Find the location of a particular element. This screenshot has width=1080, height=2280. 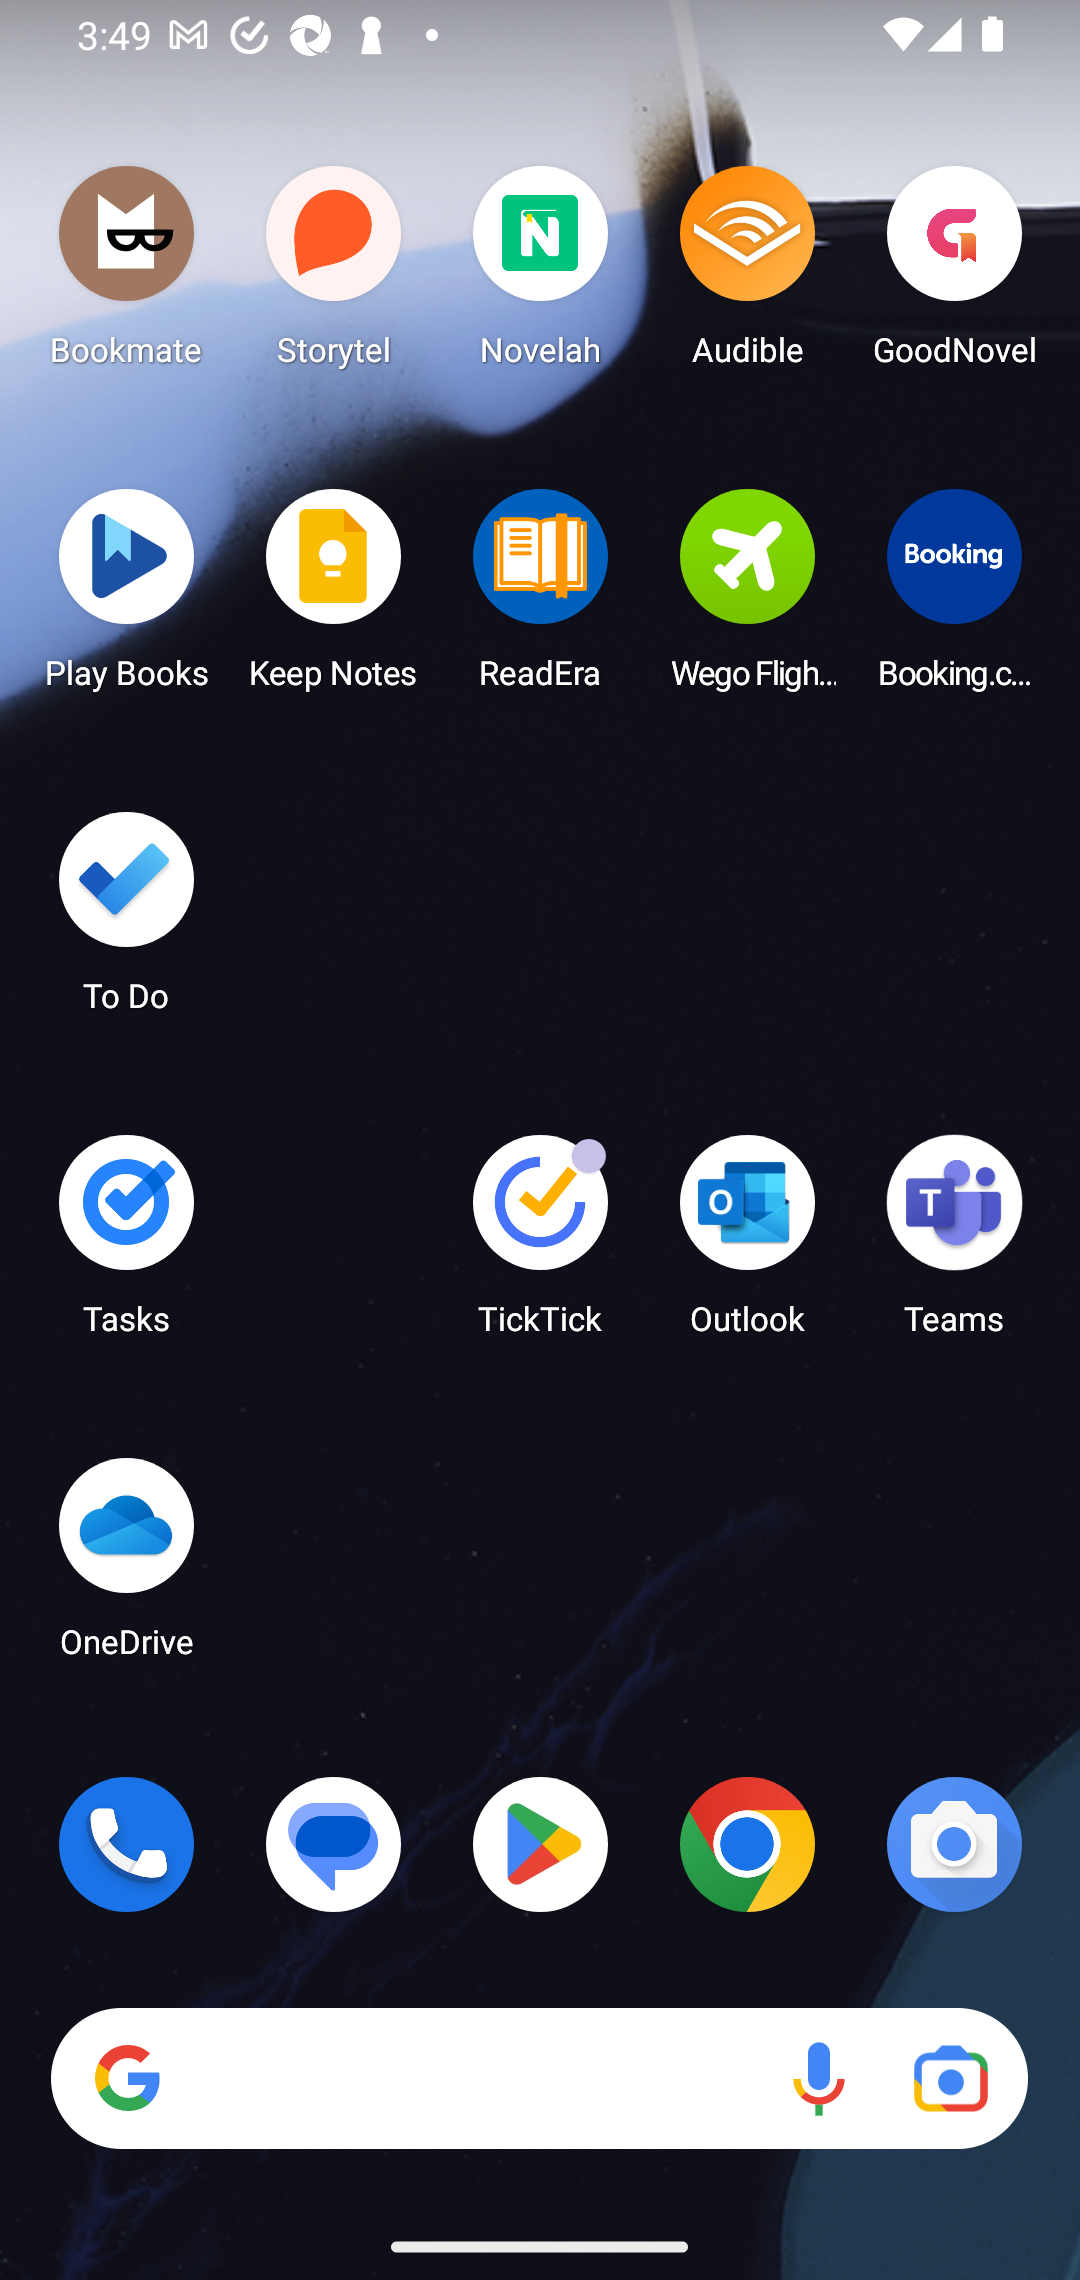

Messages is located at coordinates (334, 1844).